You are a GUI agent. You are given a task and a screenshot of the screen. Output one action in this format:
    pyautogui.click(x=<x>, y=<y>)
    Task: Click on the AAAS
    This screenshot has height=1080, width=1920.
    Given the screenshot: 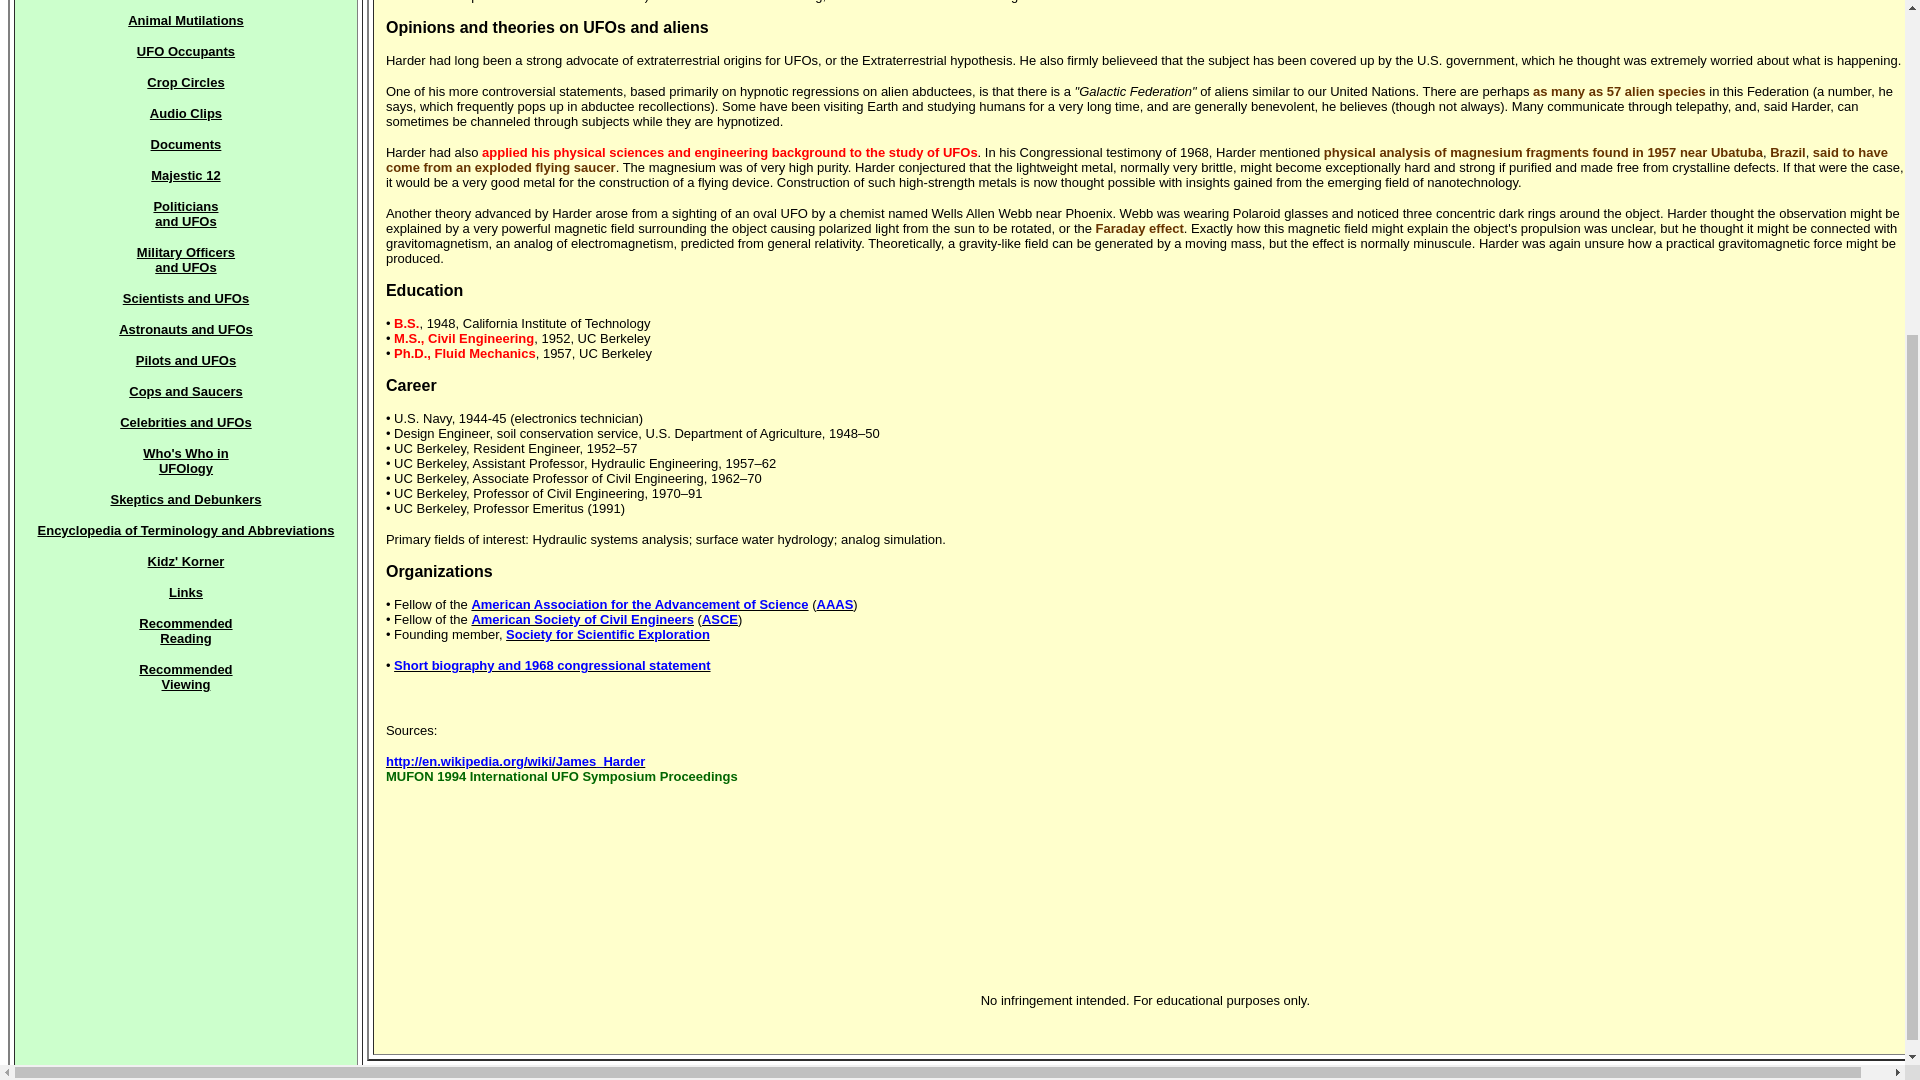 What is the action you would take?
    pyautogui.click(x=836, y=604)
    